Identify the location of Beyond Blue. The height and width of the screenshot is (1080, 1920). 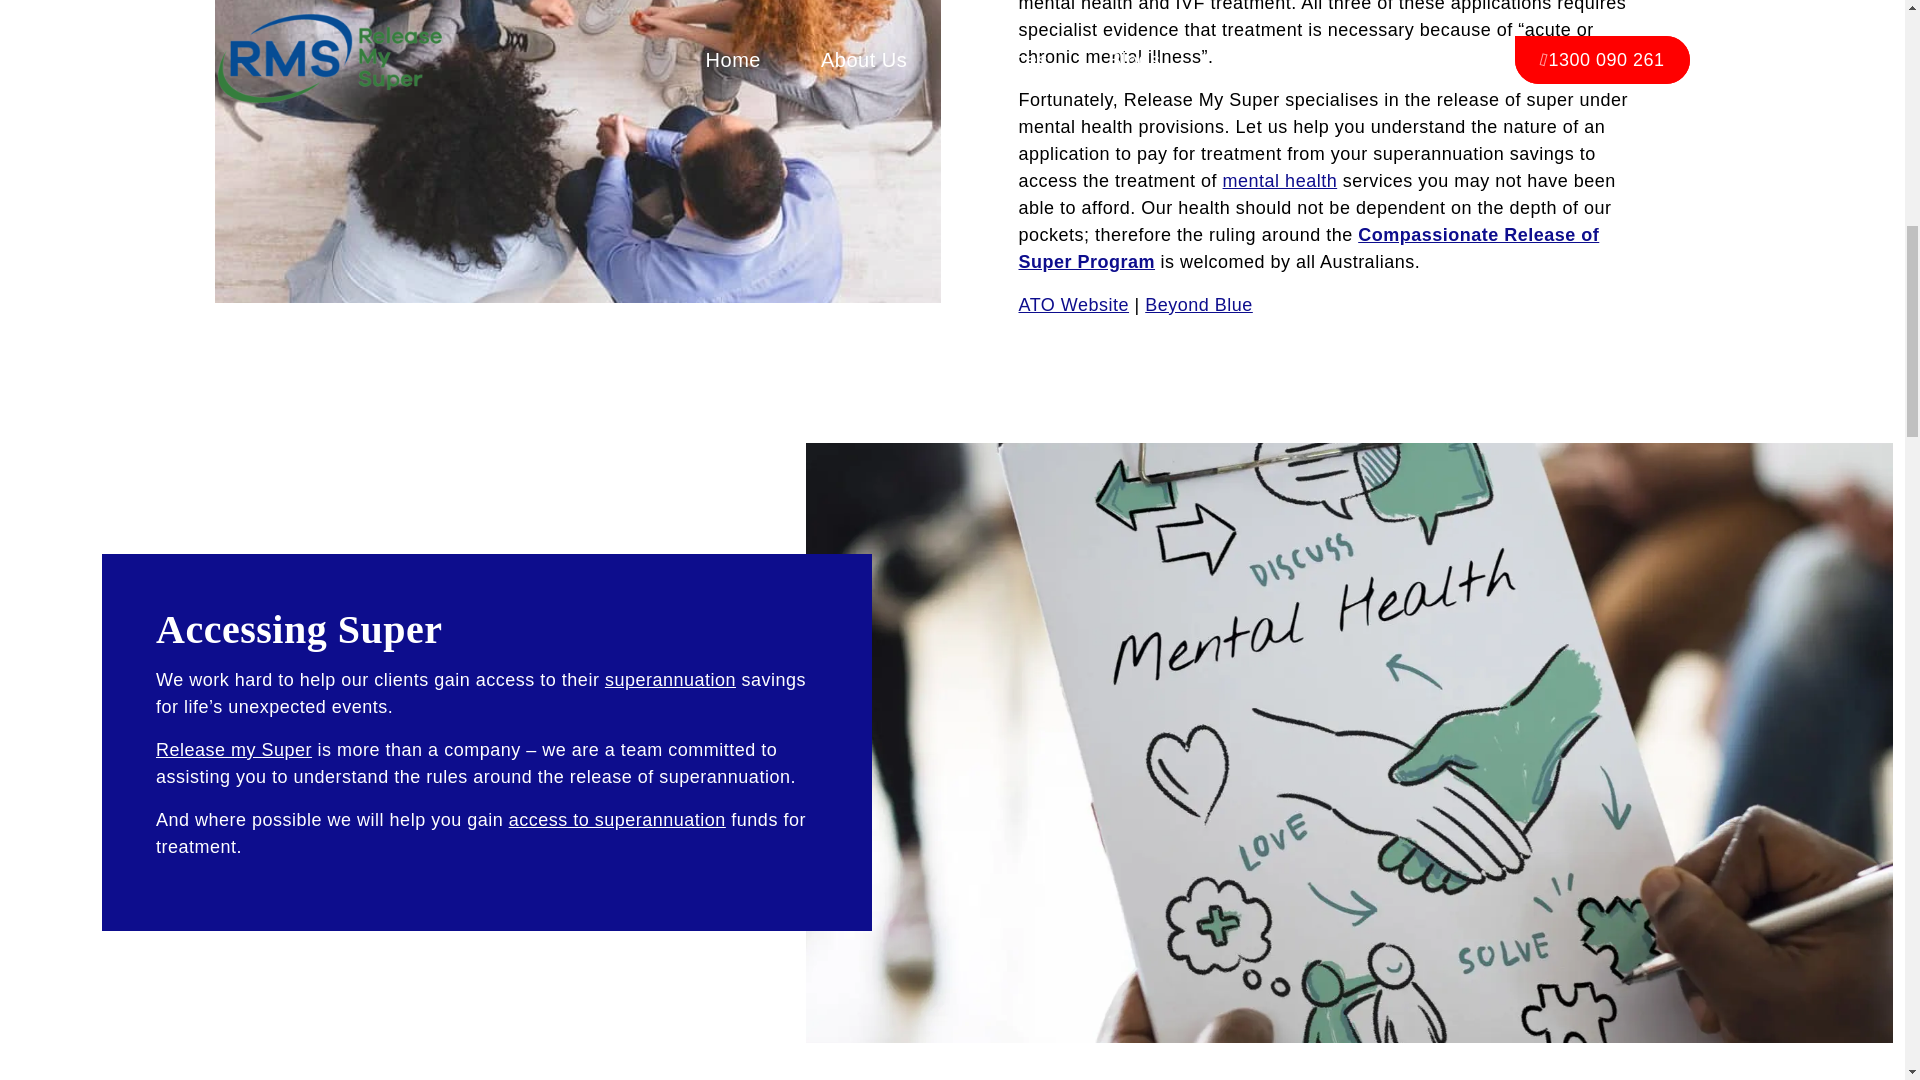
(1198, 304).